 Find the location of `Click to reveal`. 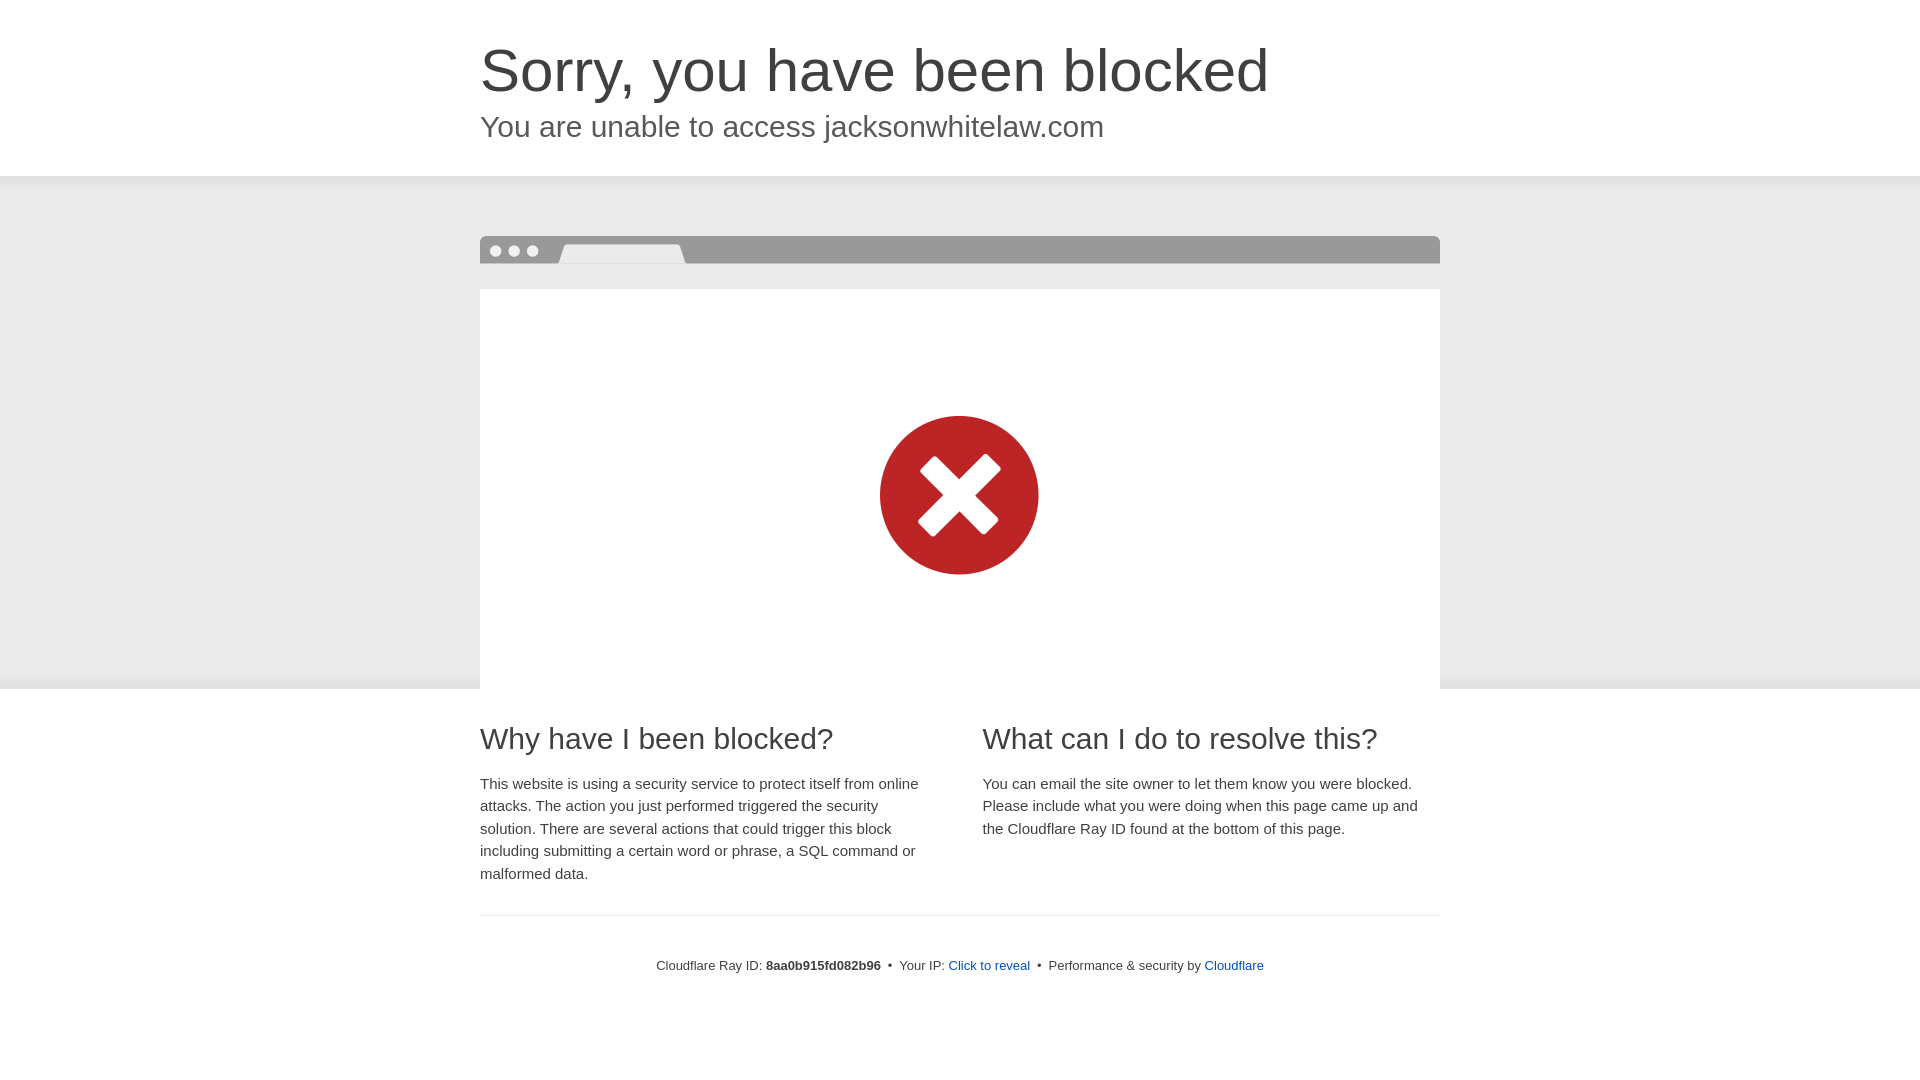

Click to reveal is located at coordinates (990, 966).